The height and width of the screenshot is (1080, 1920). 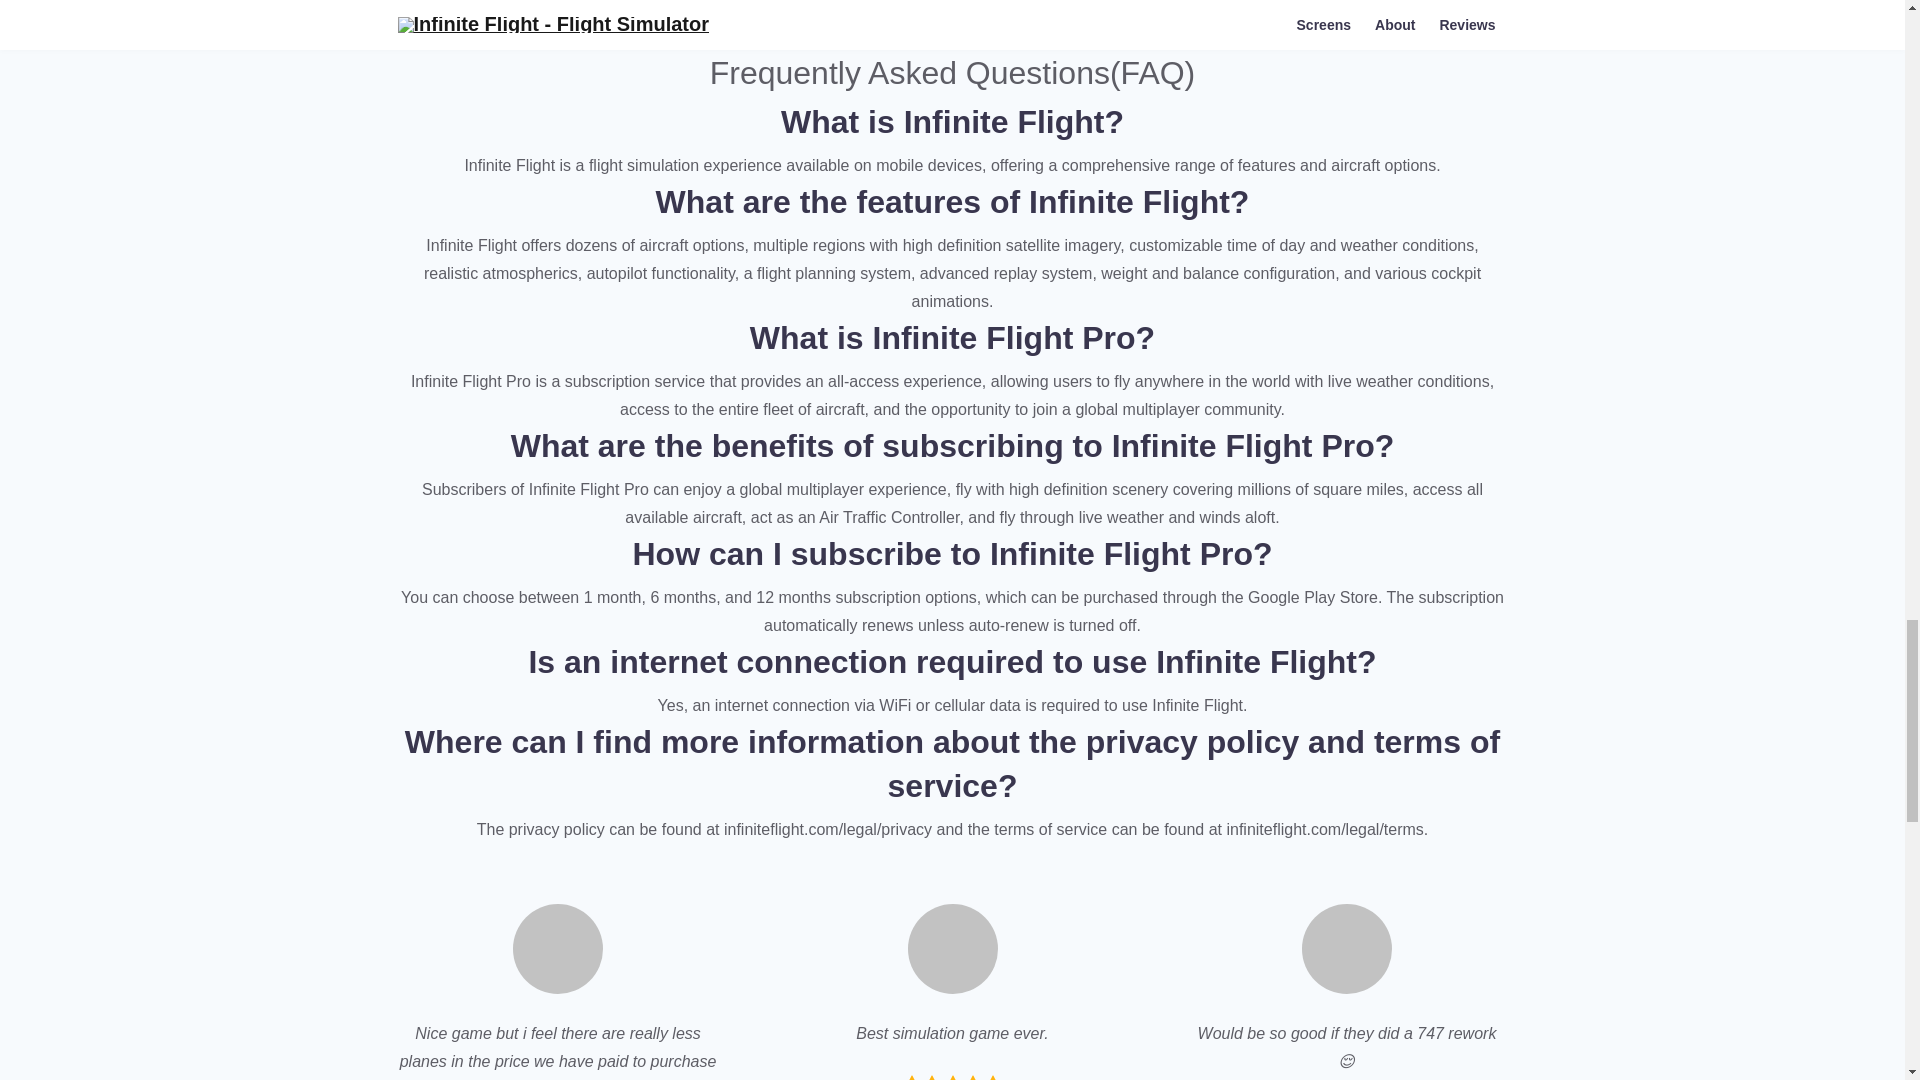 I want to click on Advertisement, so click(x=952, y=12).